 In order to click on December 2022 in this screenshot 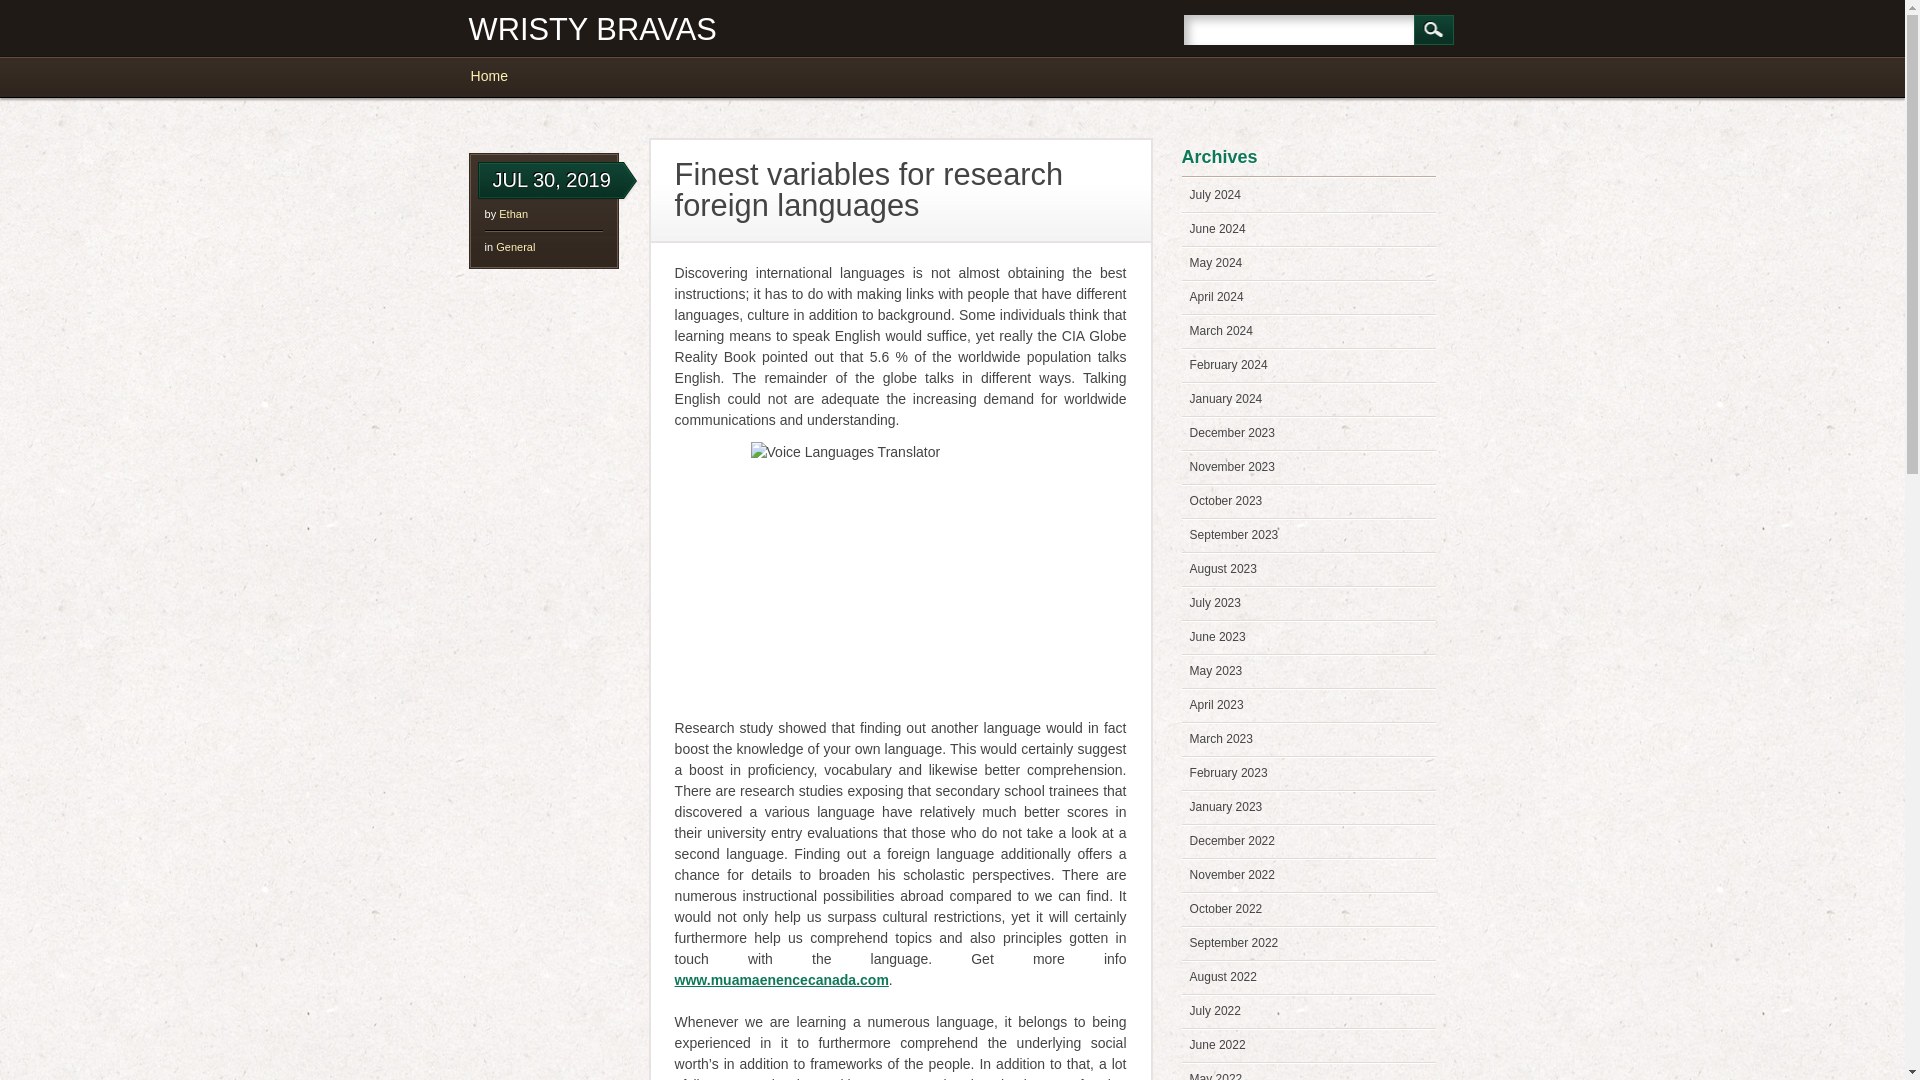, I will do `click(1232, 840)`.